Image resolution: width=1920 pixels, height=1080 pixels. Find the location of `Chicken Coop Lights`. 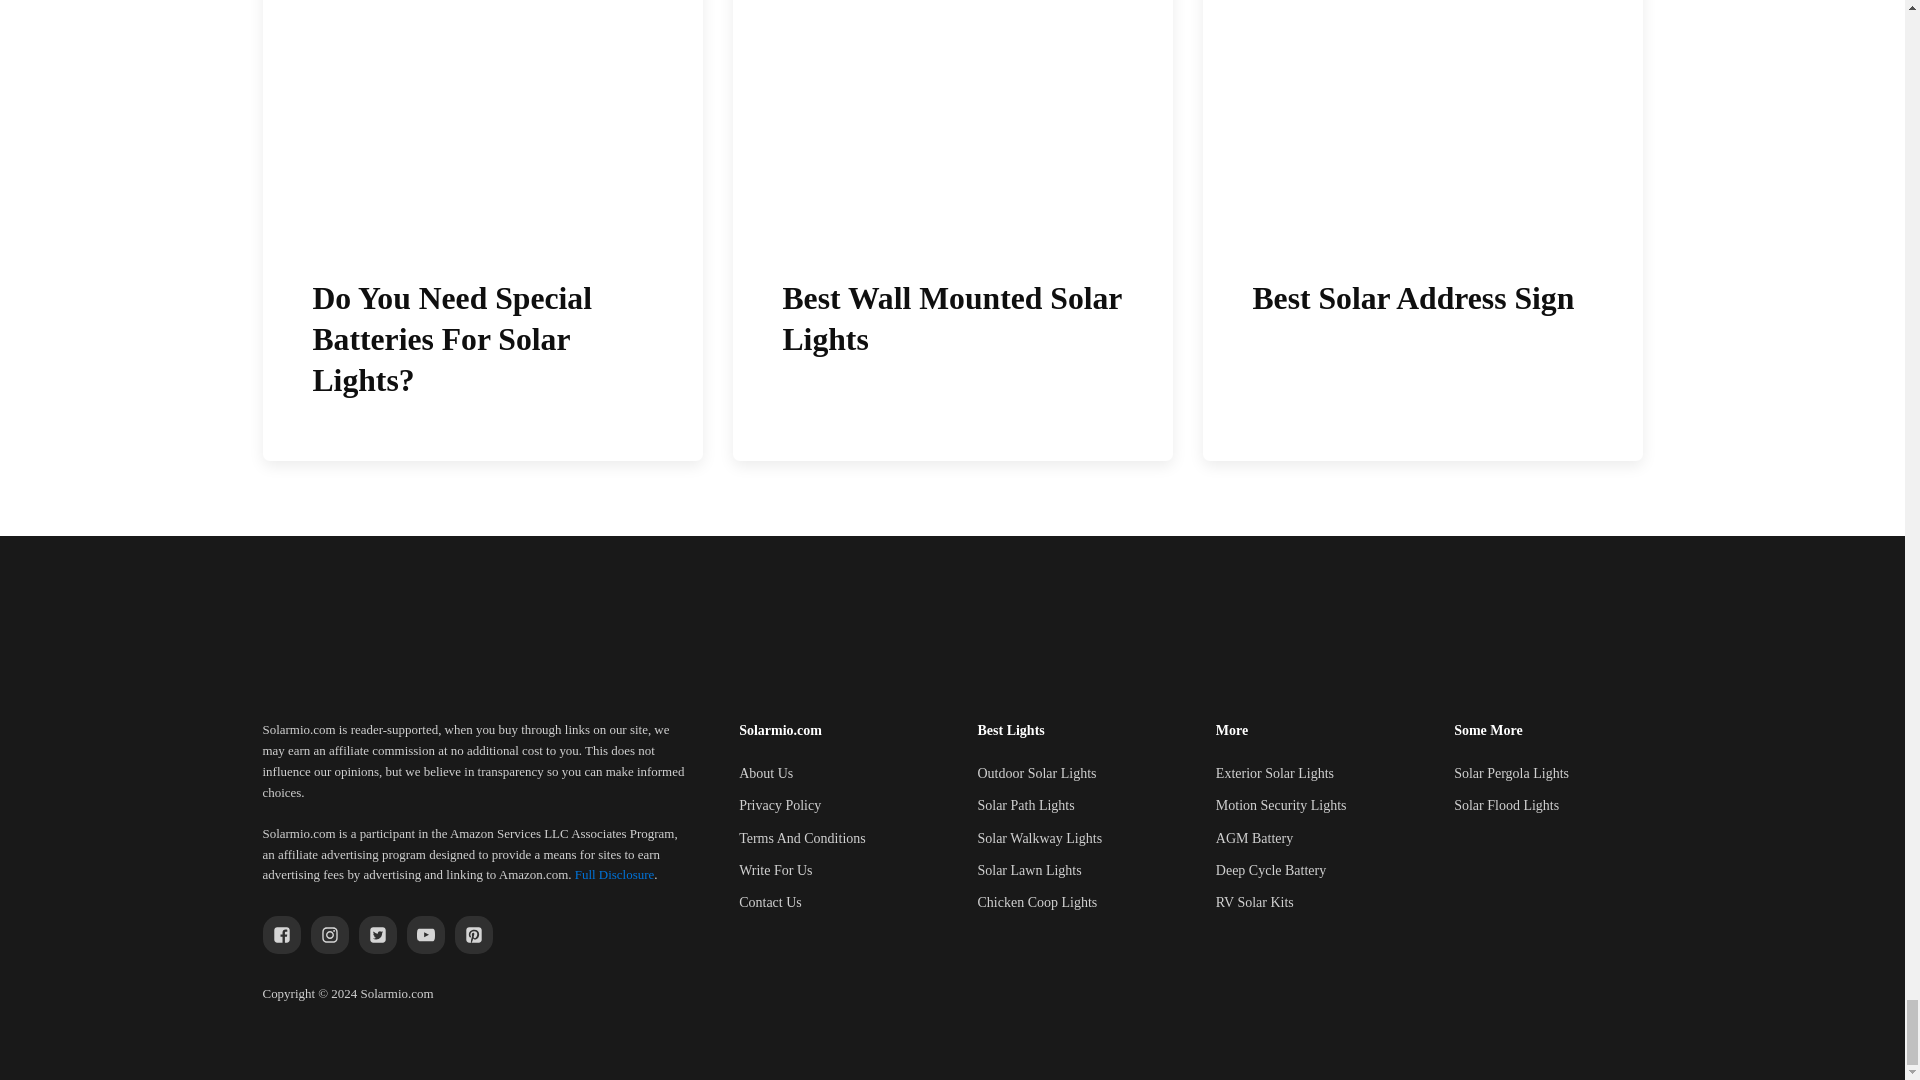

Chicken Coop Lights is located at coordinates (1036, 902).